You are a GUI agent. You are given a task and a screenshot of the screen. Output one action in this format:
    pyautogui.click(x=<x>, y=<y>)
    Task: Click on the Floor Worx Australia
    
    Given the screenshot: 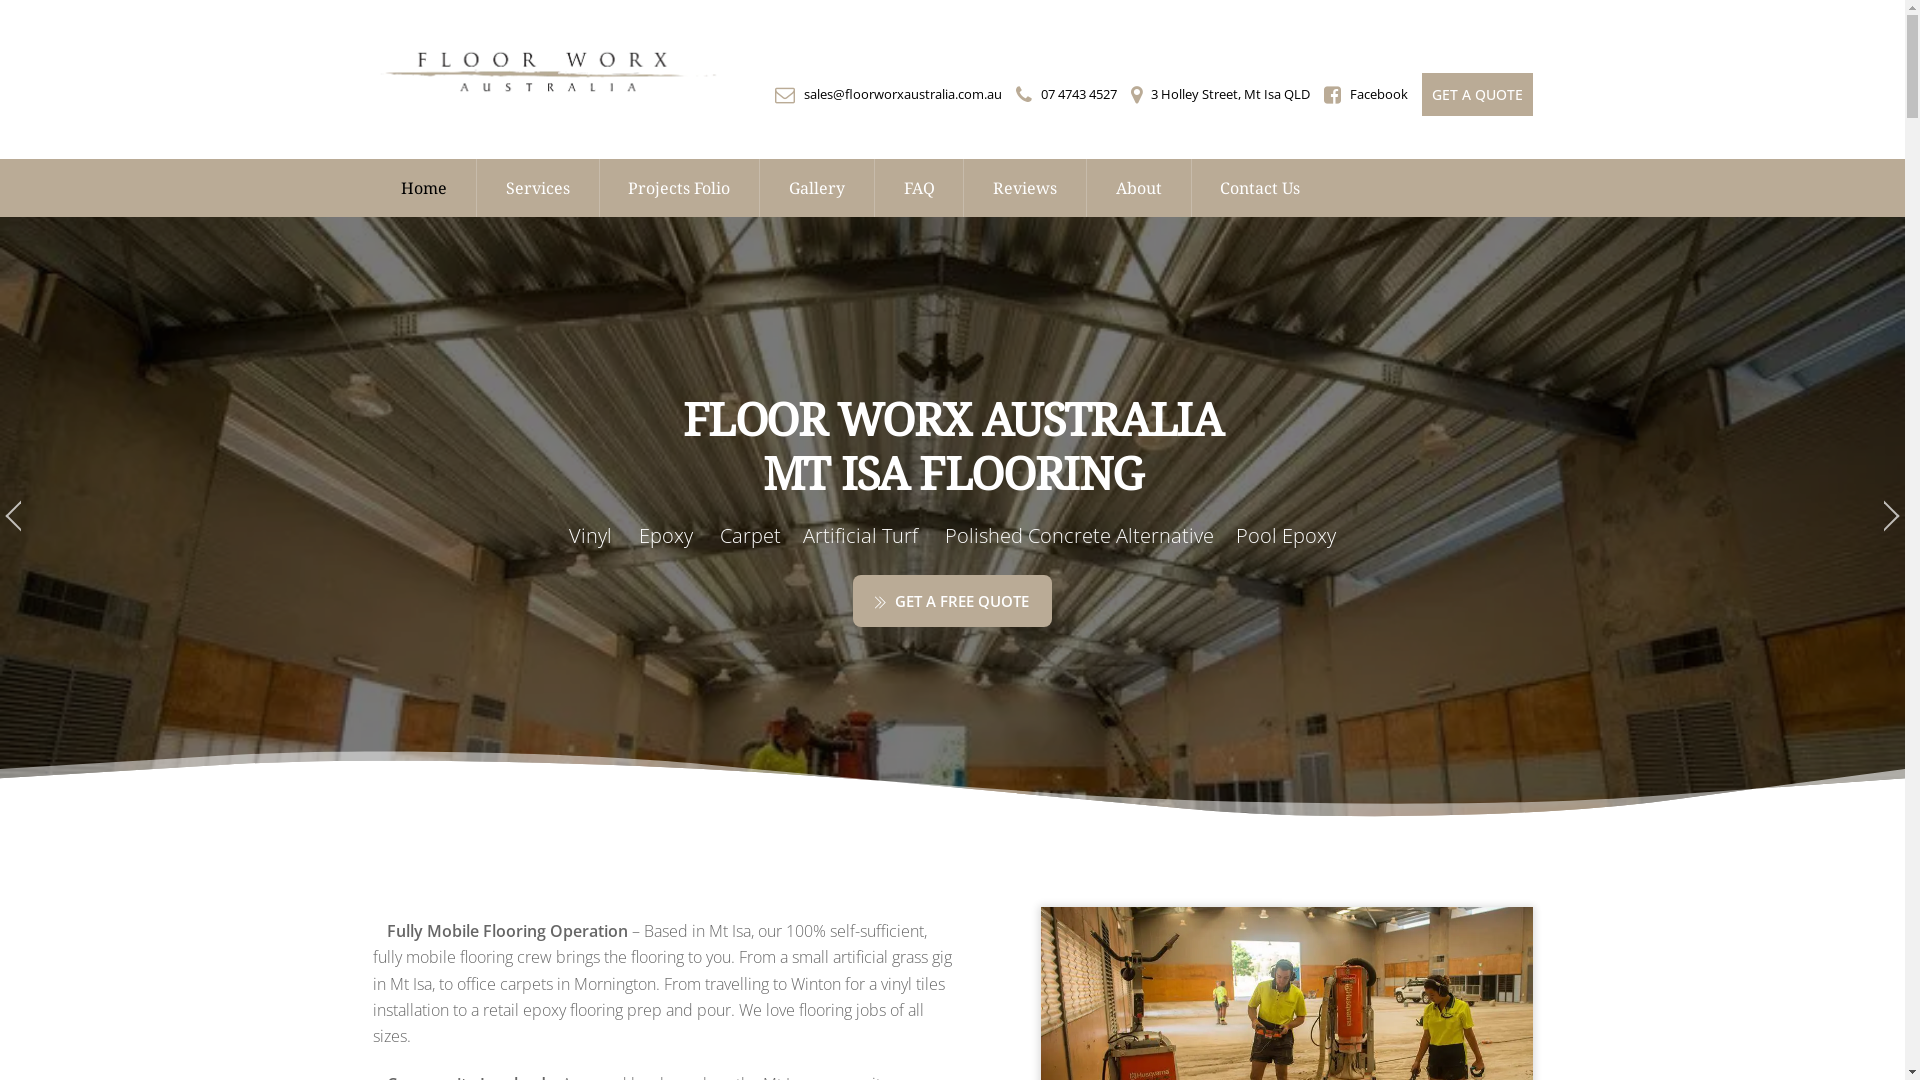 What is the action you would take?
    pyautogui.click(x=546, y=96)
    